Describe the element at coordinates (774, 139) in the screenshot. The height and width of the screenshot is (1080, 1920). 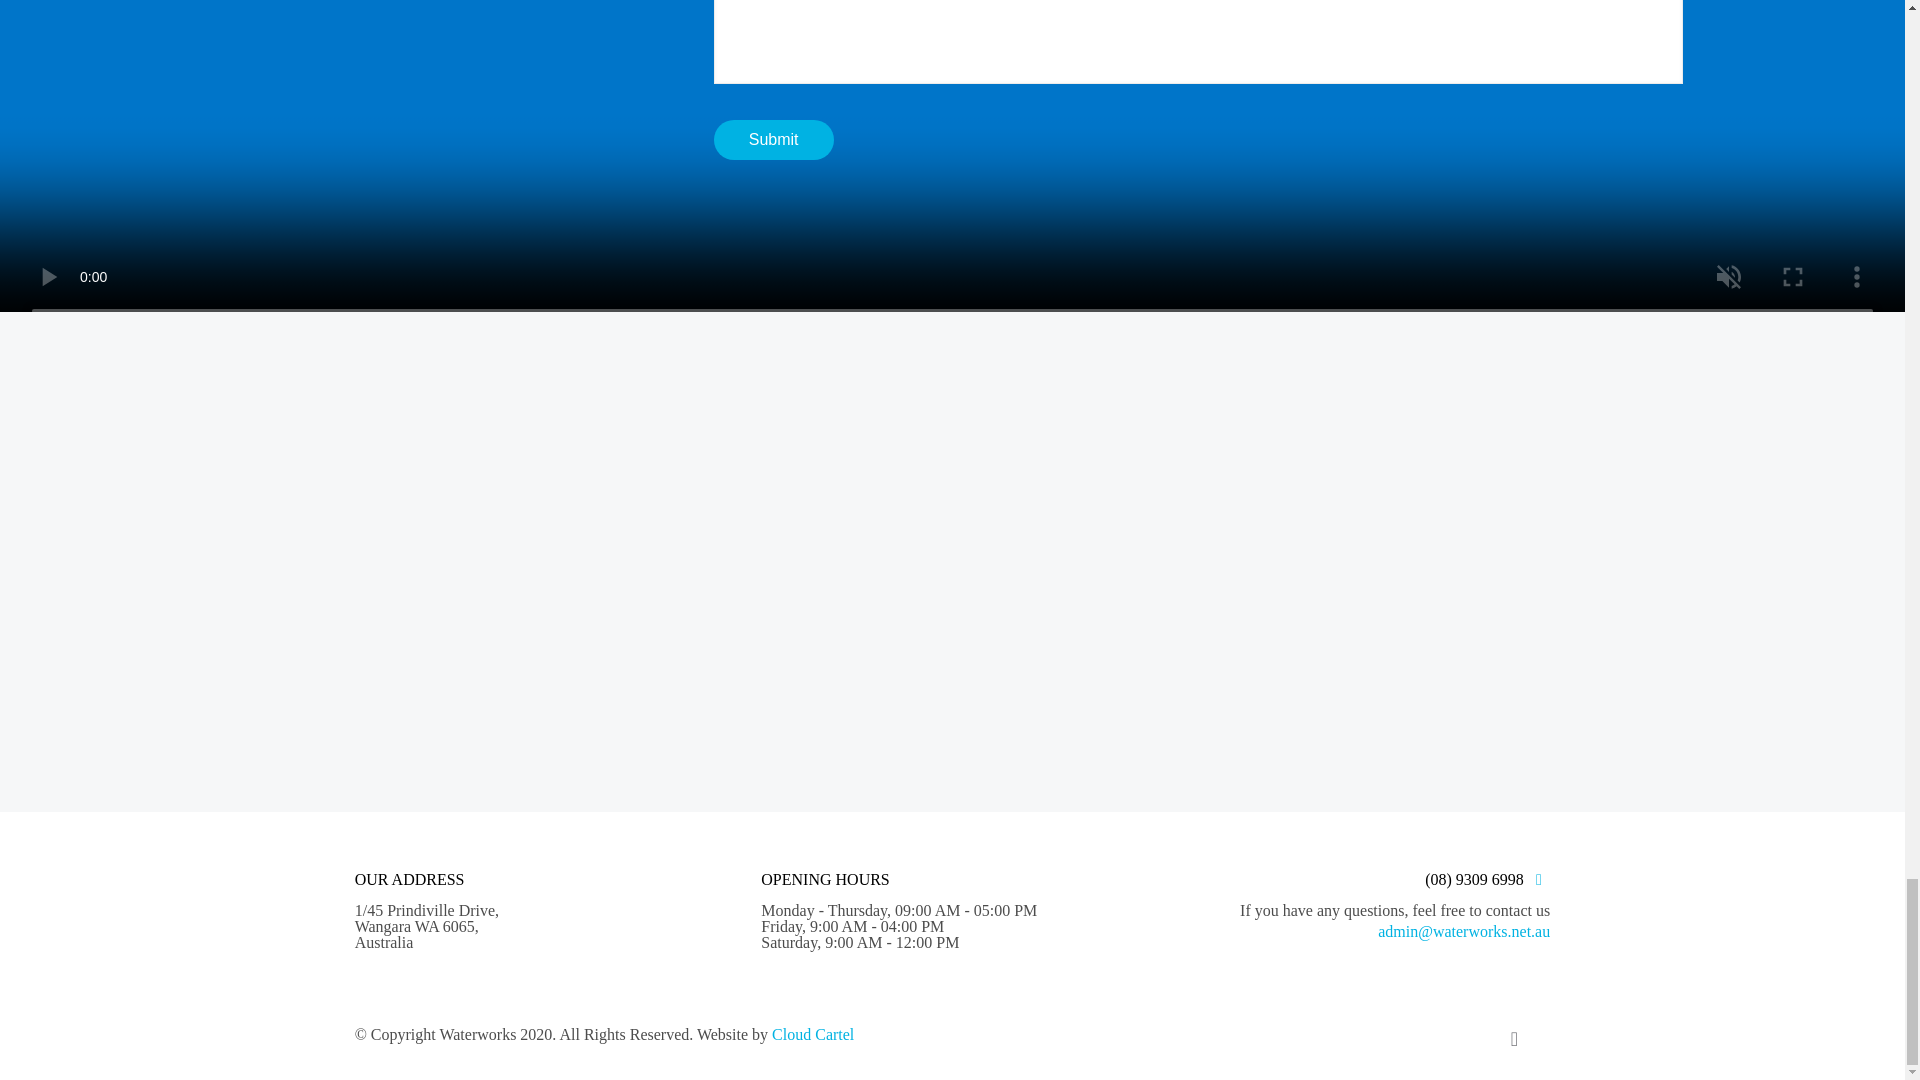
I see `Submit` at that location.